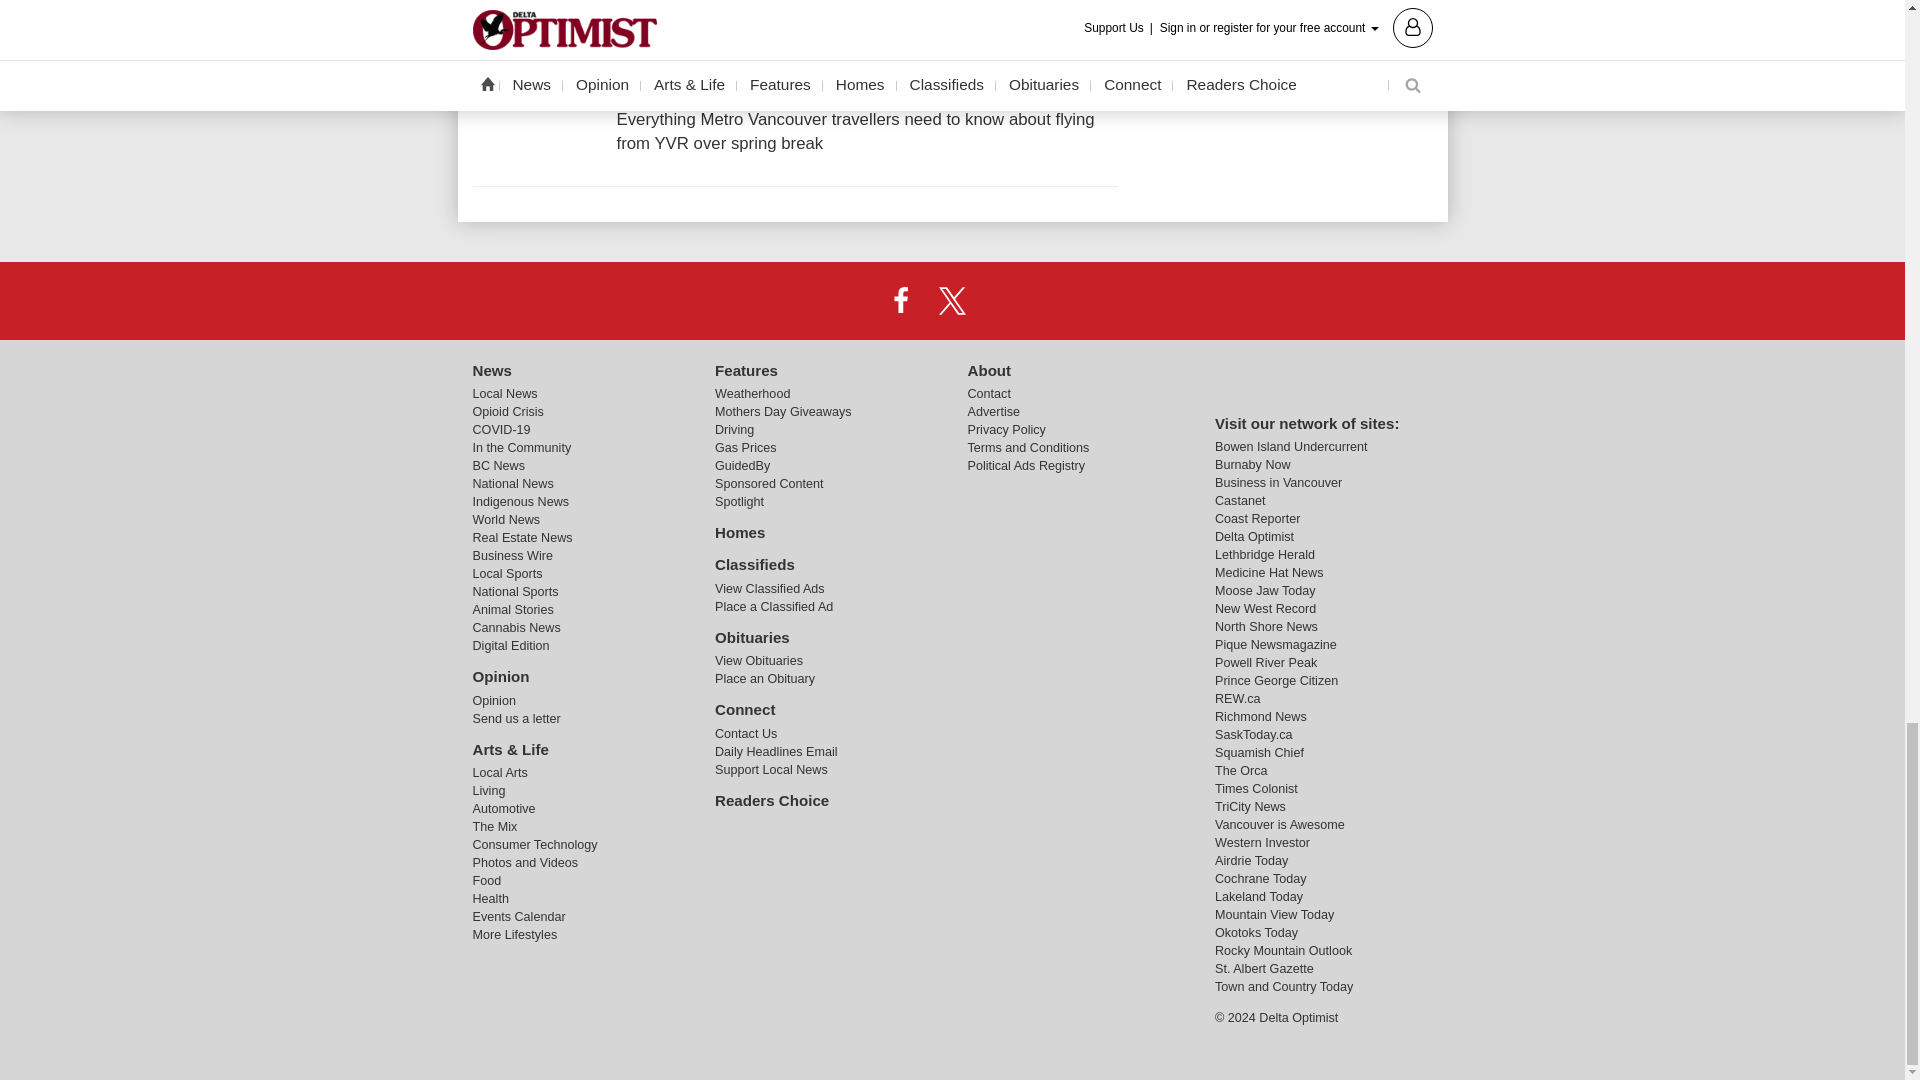 This screenshot has height=1080, width=1920. I want to click on X, so click(951, 299).